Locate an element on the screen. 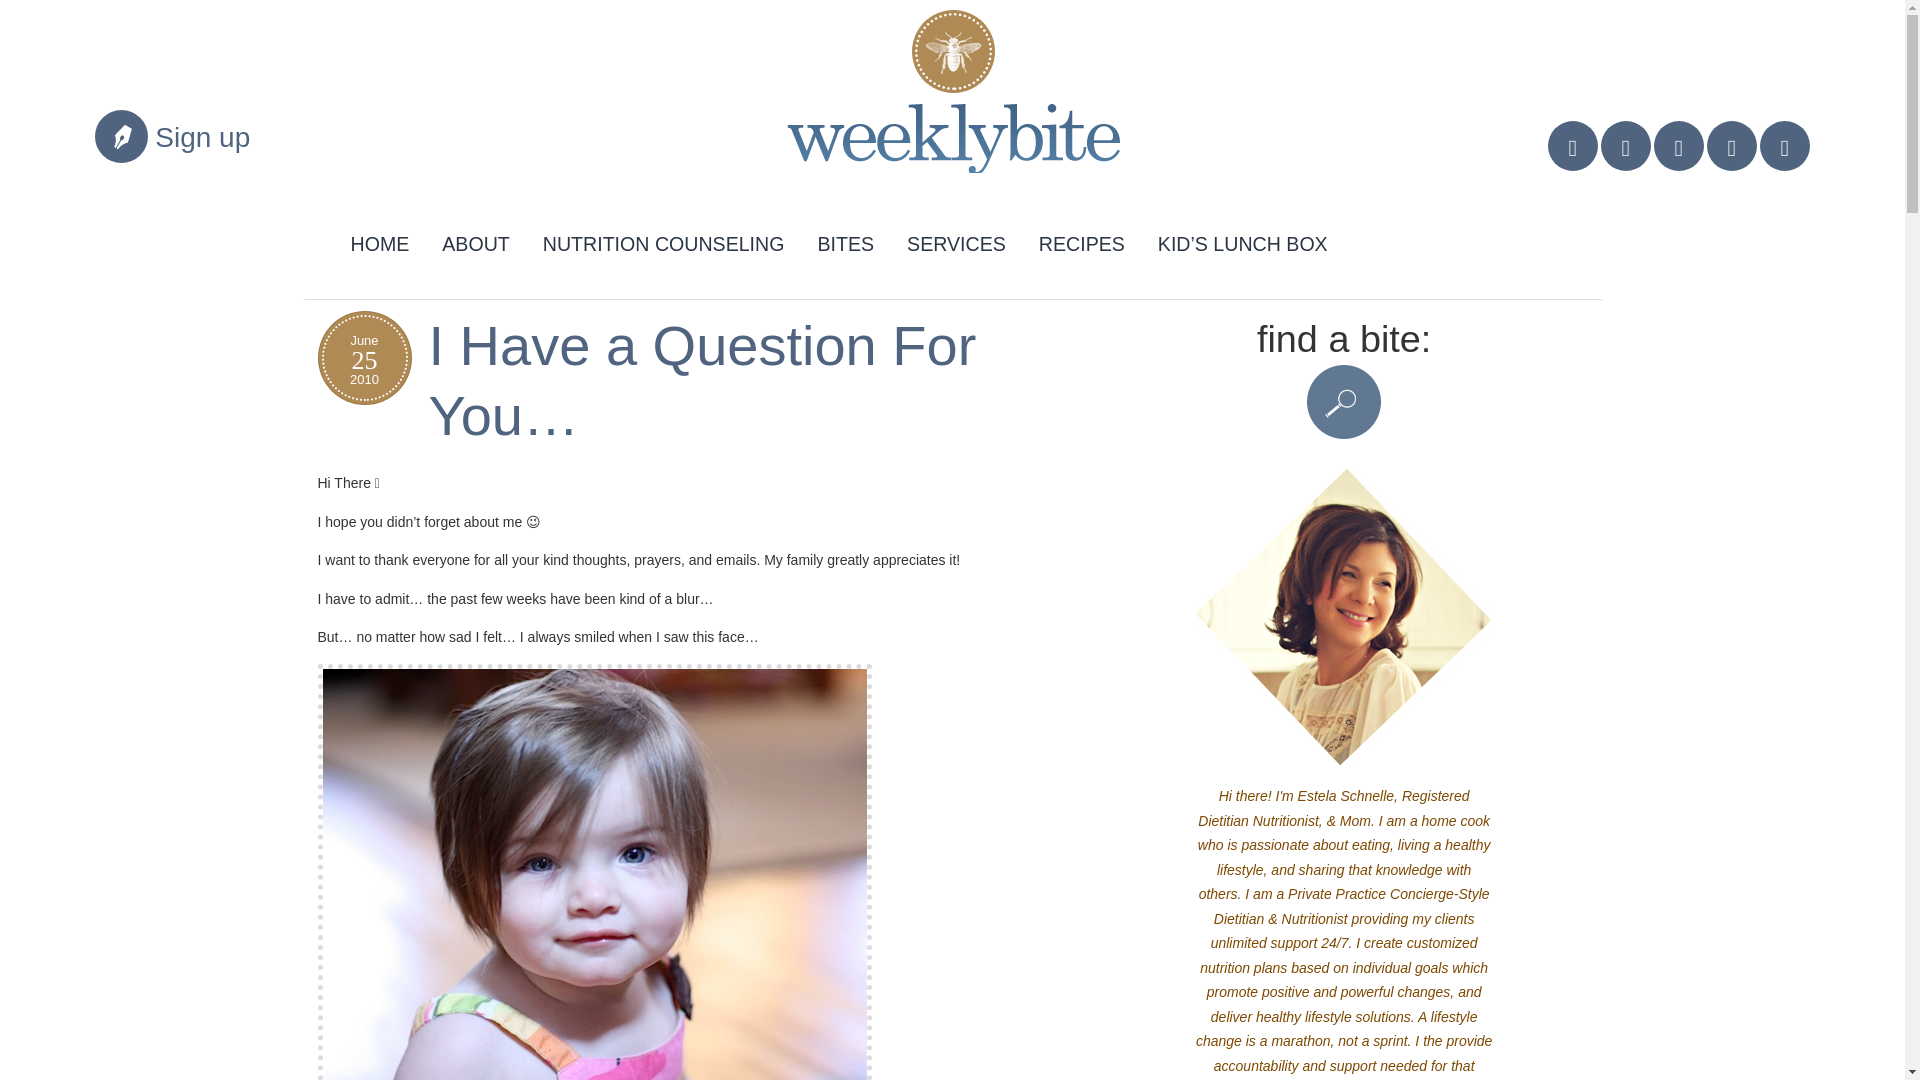 The height and width of the screenshot is (1080, 1920). NUTRITION COUNSELING is located at coordinates (664, 240).